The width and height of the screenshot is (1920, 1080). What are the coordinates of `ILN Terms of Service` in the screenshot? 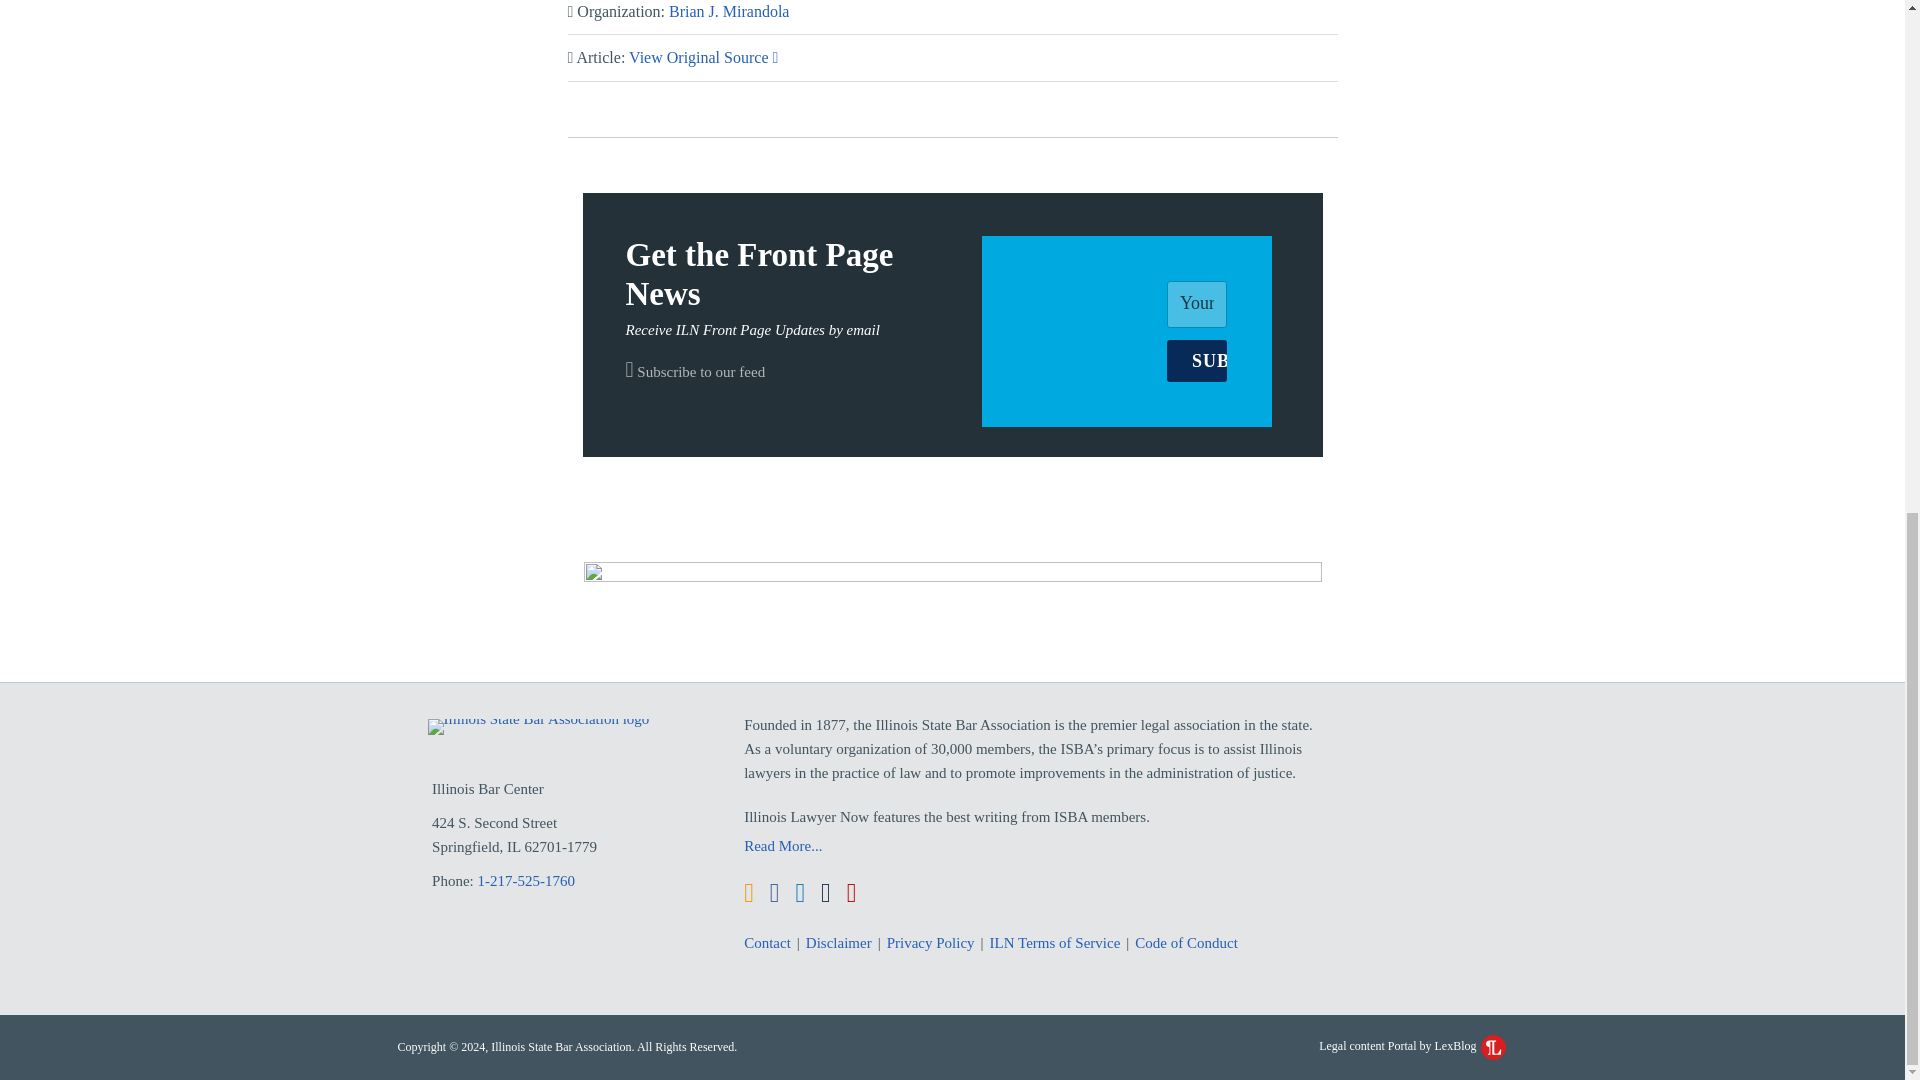 It's located at (1056, 942).